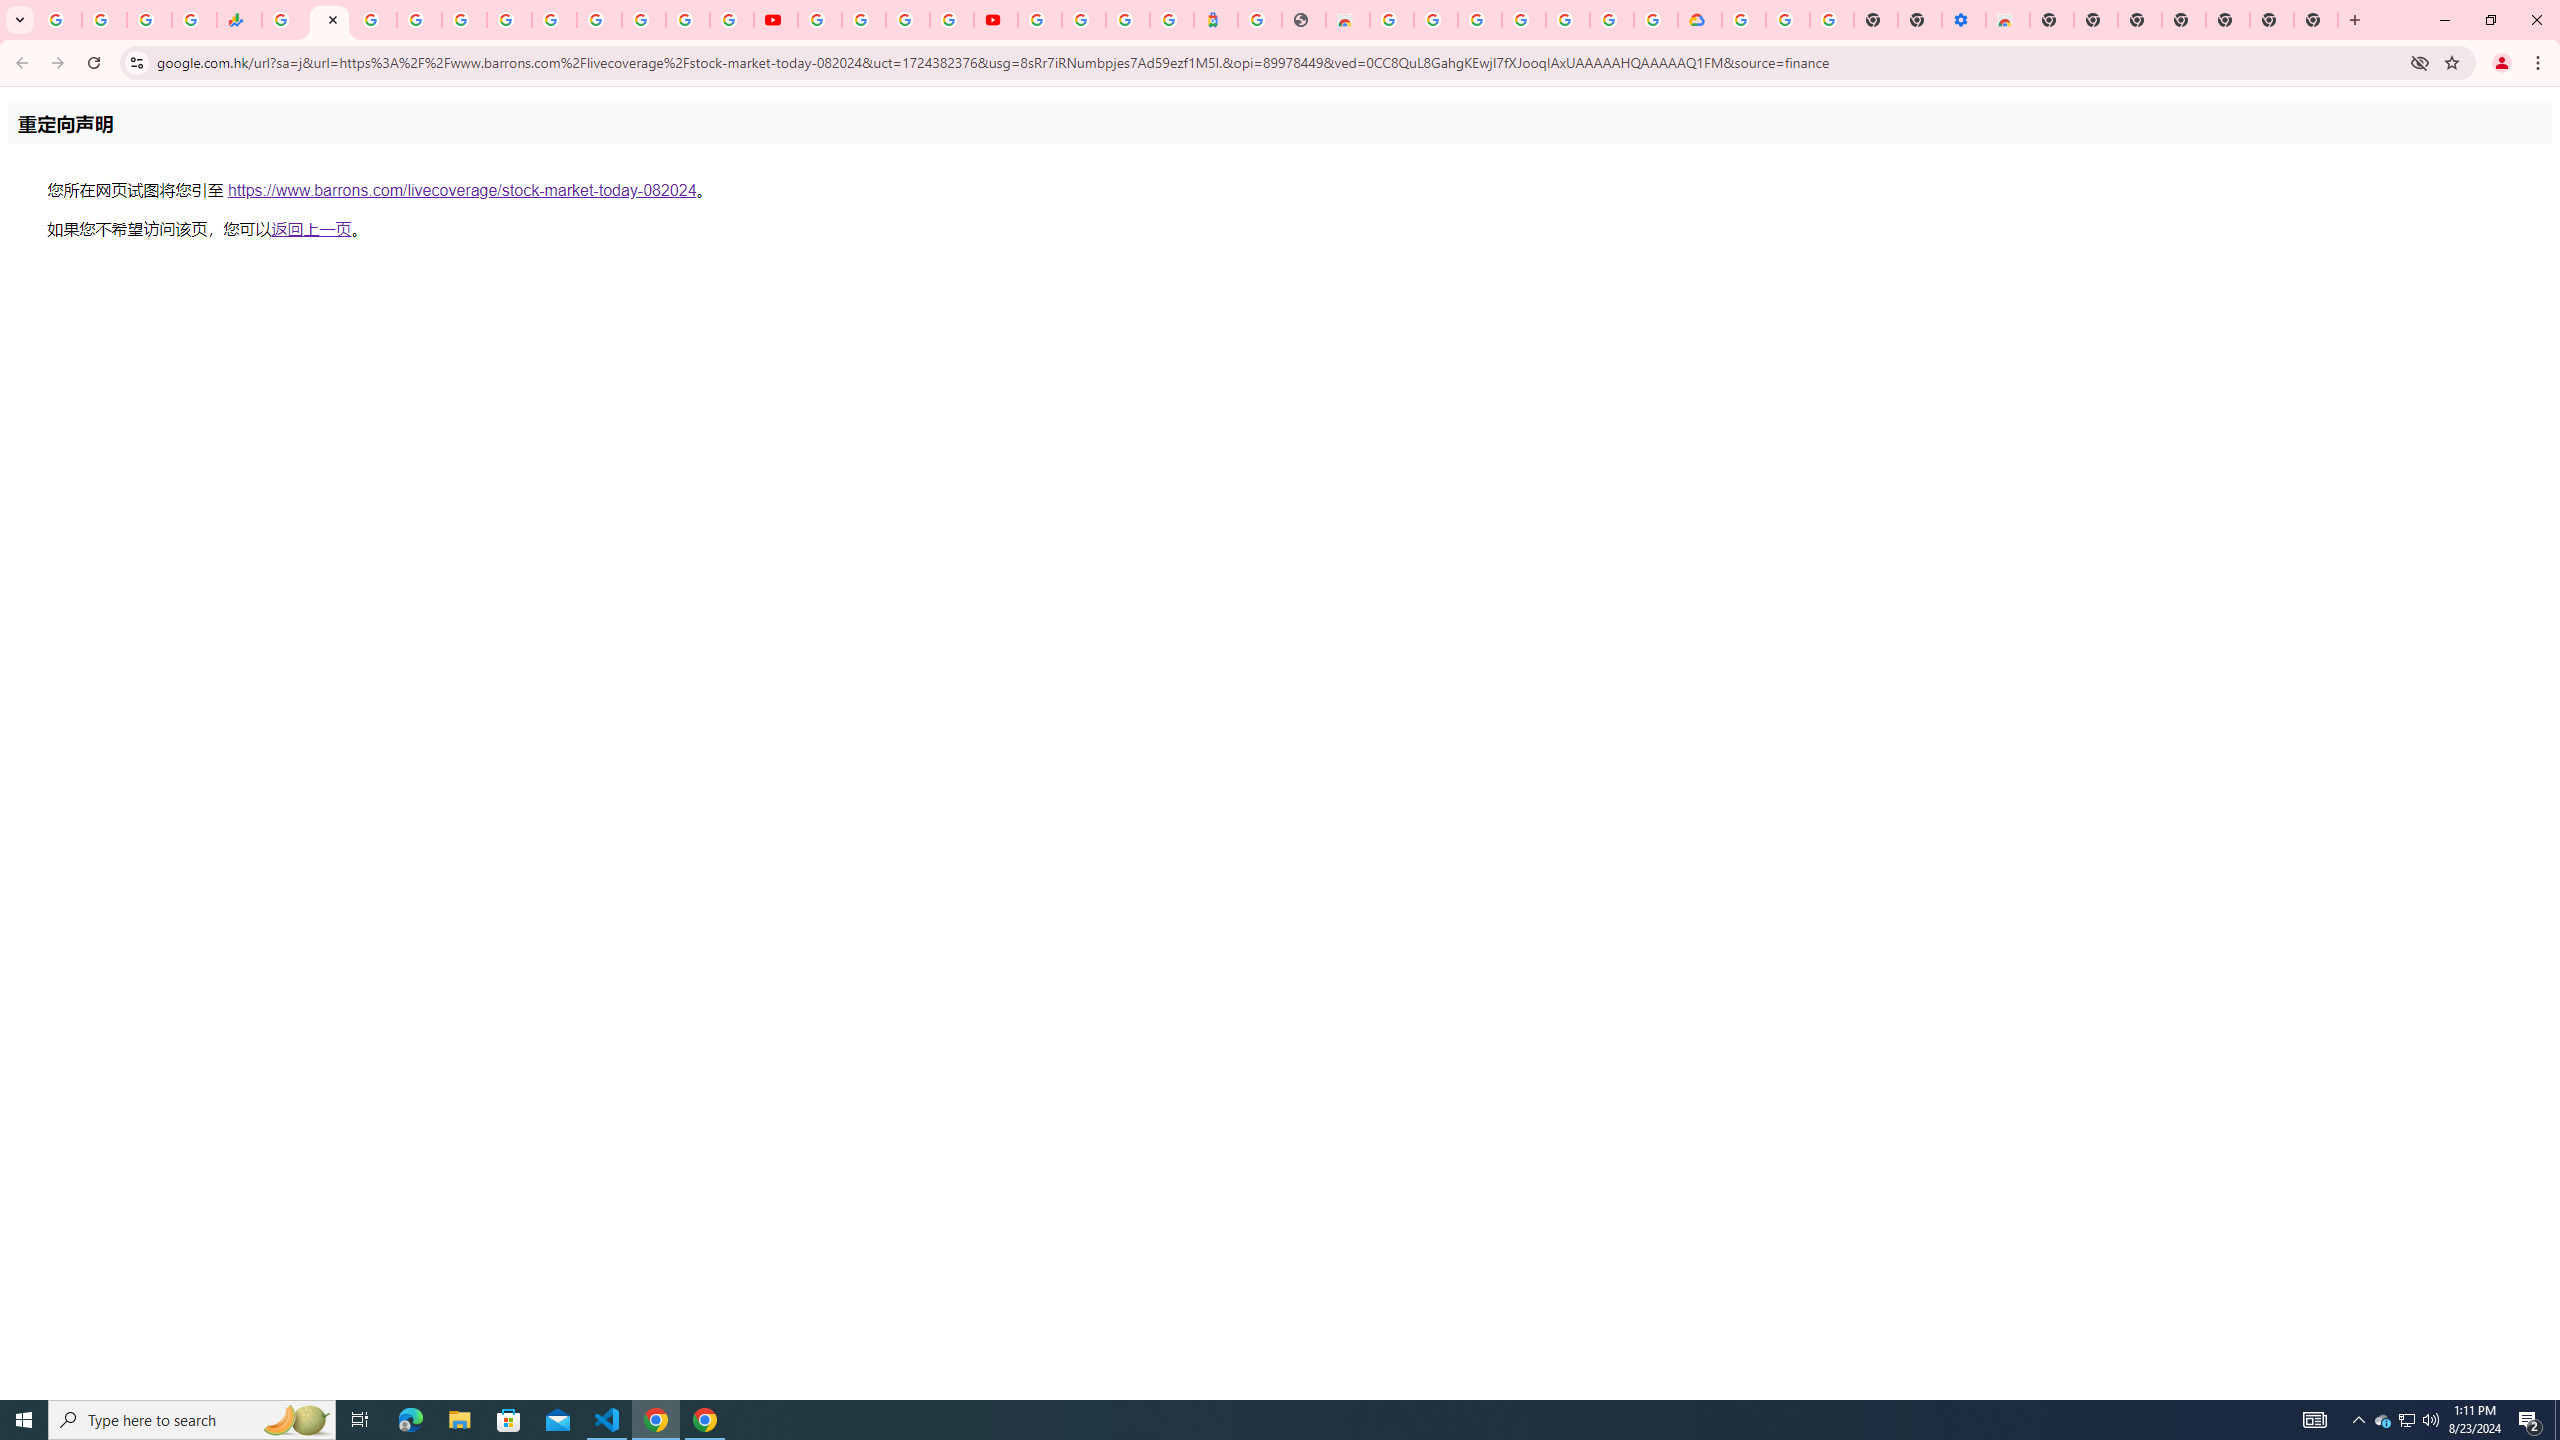 Image resolution: width=2560 pixels, height=1440 pixels. What do you see at coordinates (1347, 20) in the screenshot?
I see `Chrome Web Store - Household` at bounding box center [1347, 20].